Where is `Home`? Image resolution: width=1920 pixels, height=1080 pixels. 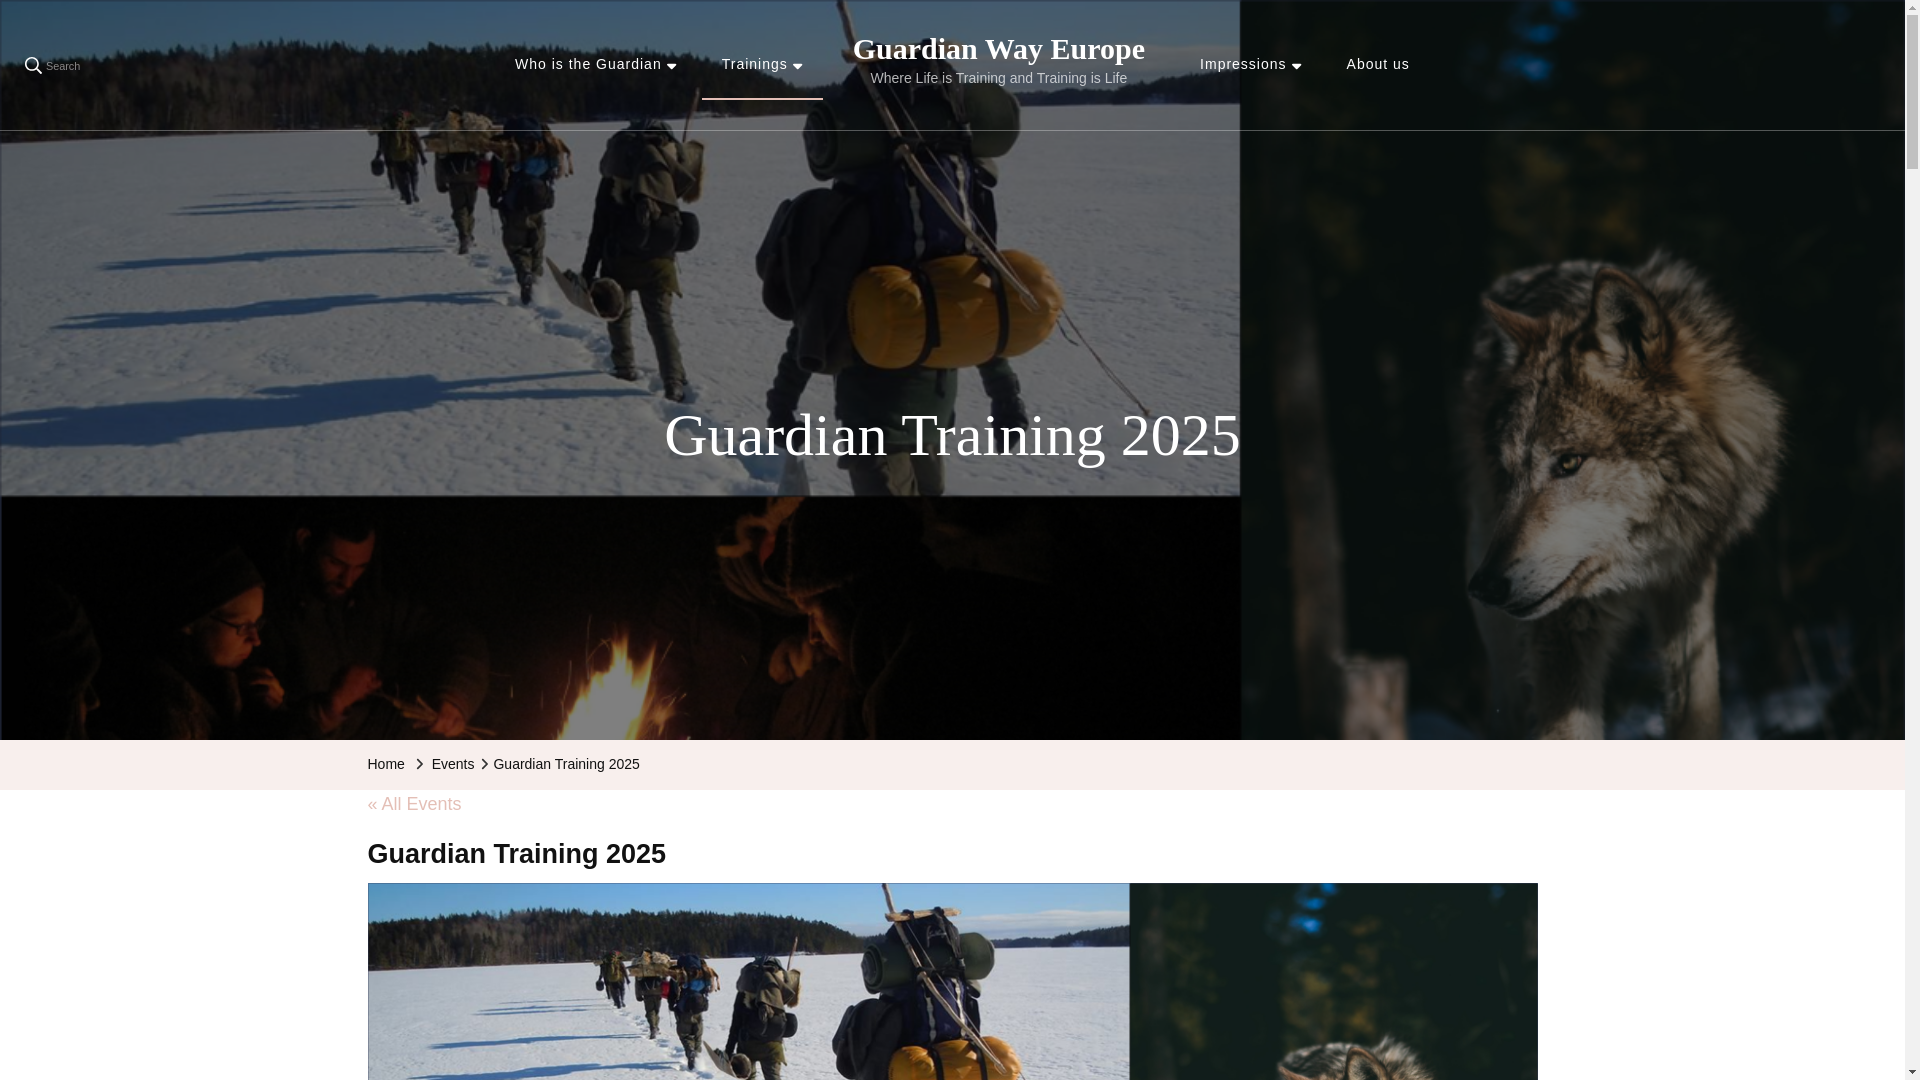 Home is located at coordinates (386, 764).